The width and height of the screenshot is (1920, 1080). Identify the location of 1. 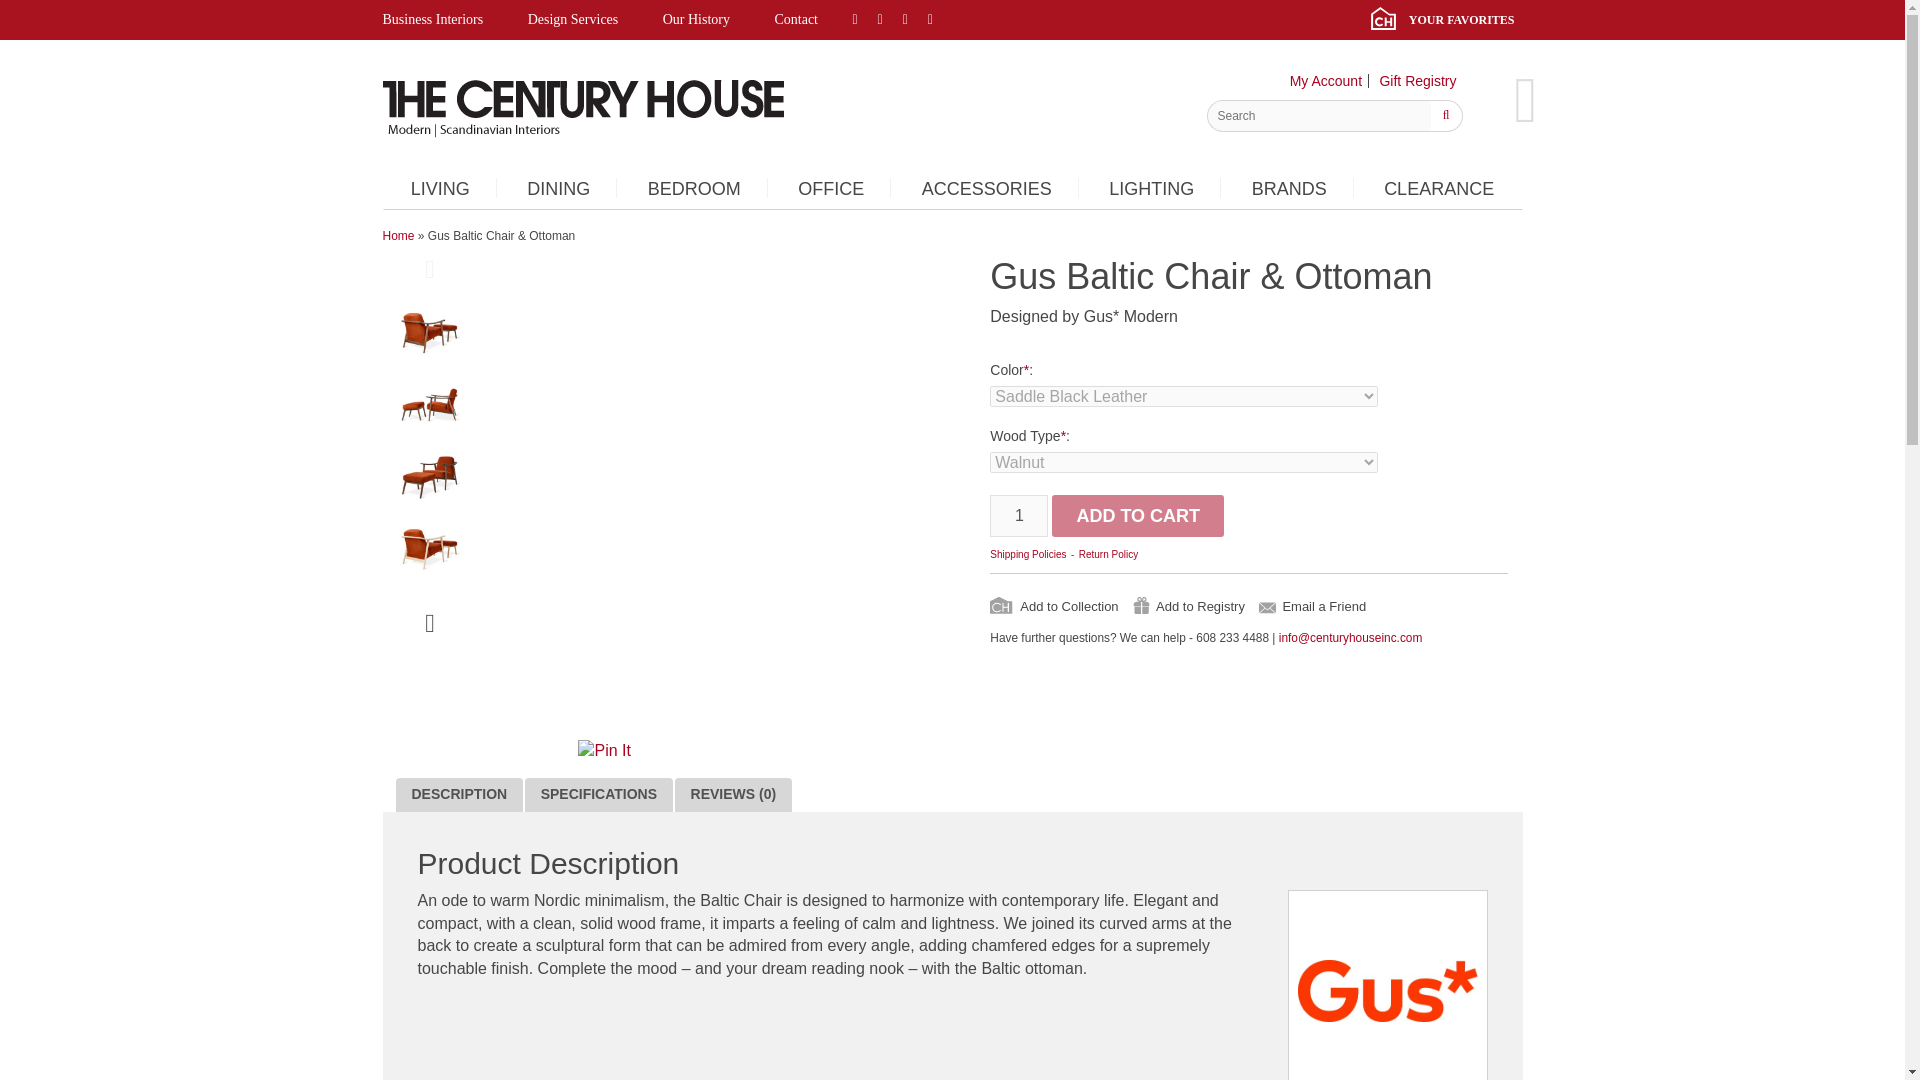
(1019, 515).